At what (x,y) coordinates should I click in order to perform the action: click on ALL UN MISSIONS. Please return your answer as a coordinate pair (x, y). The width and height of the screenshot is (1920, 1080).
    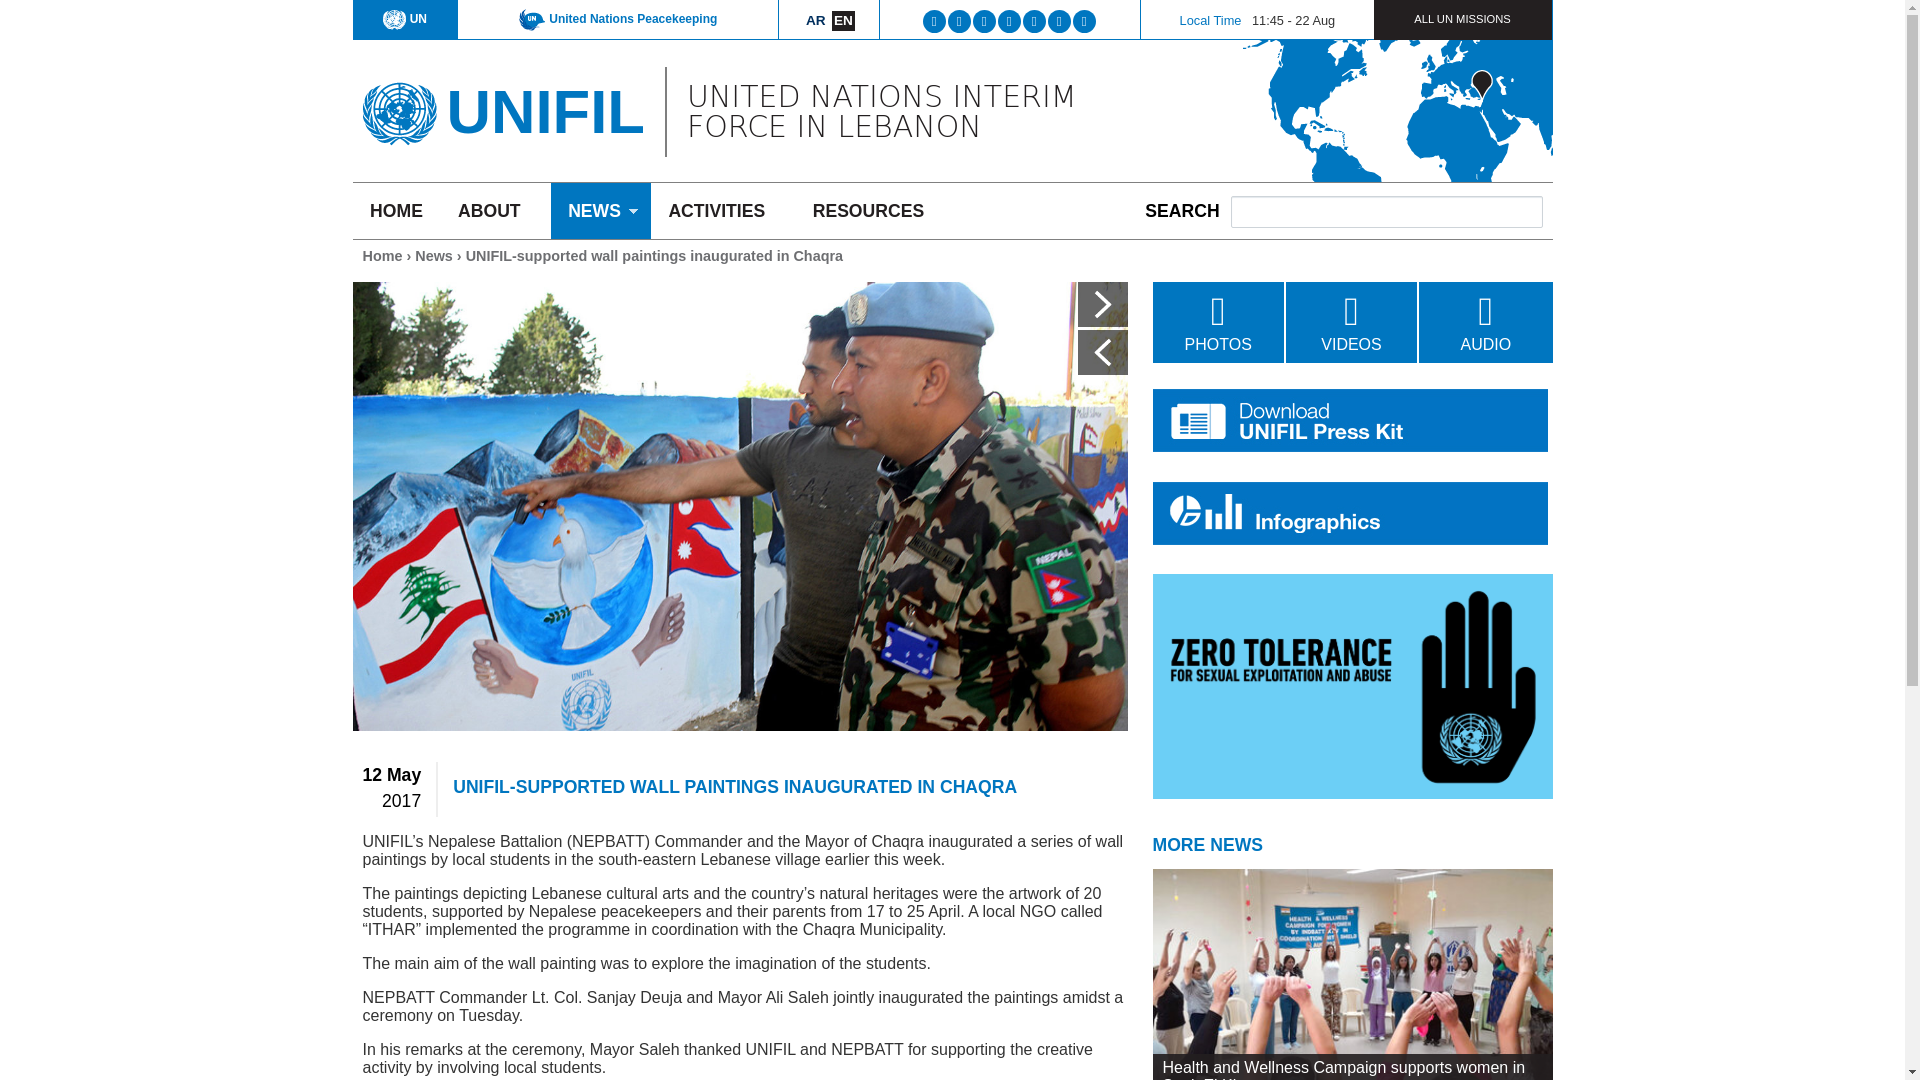
    Looking at the image, I should click on (1462, 18).